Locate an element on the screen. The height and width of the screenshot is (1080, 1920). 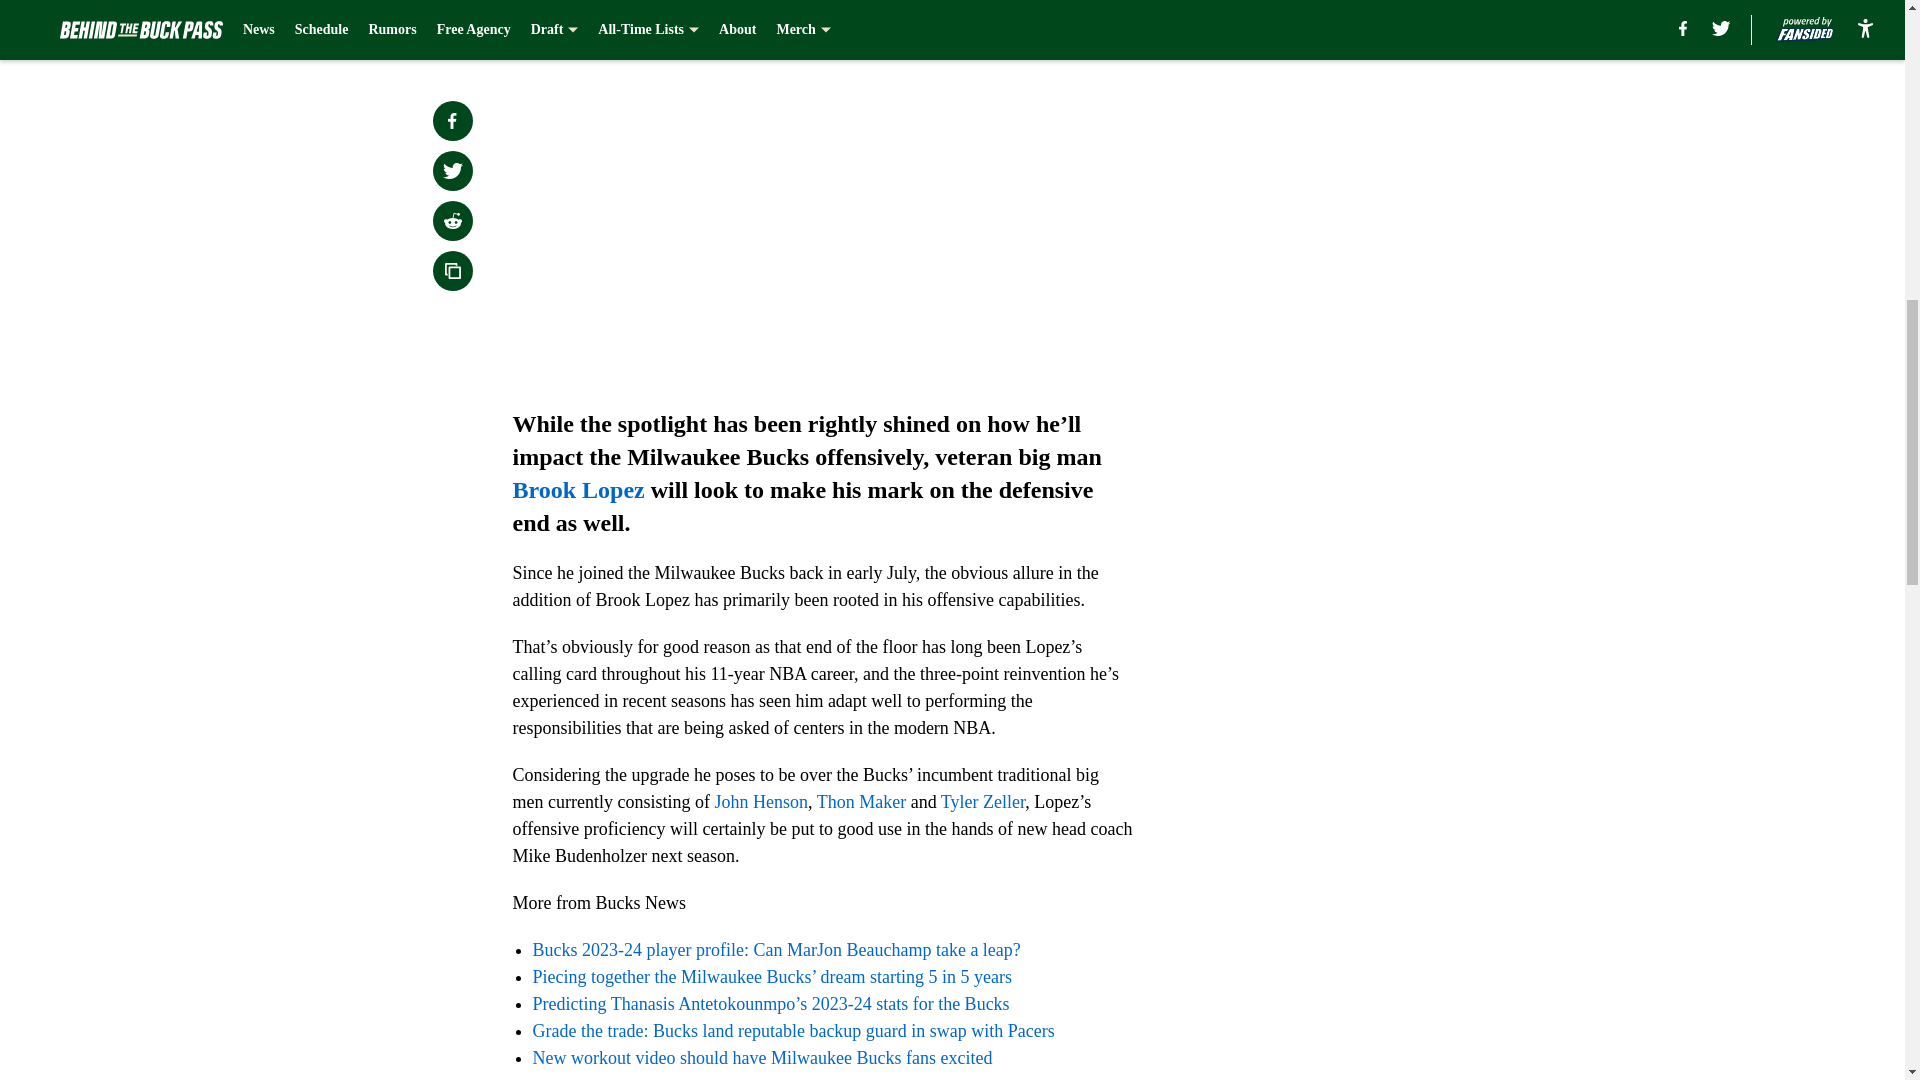
Thon Maker is located at coordinates (862, 802).